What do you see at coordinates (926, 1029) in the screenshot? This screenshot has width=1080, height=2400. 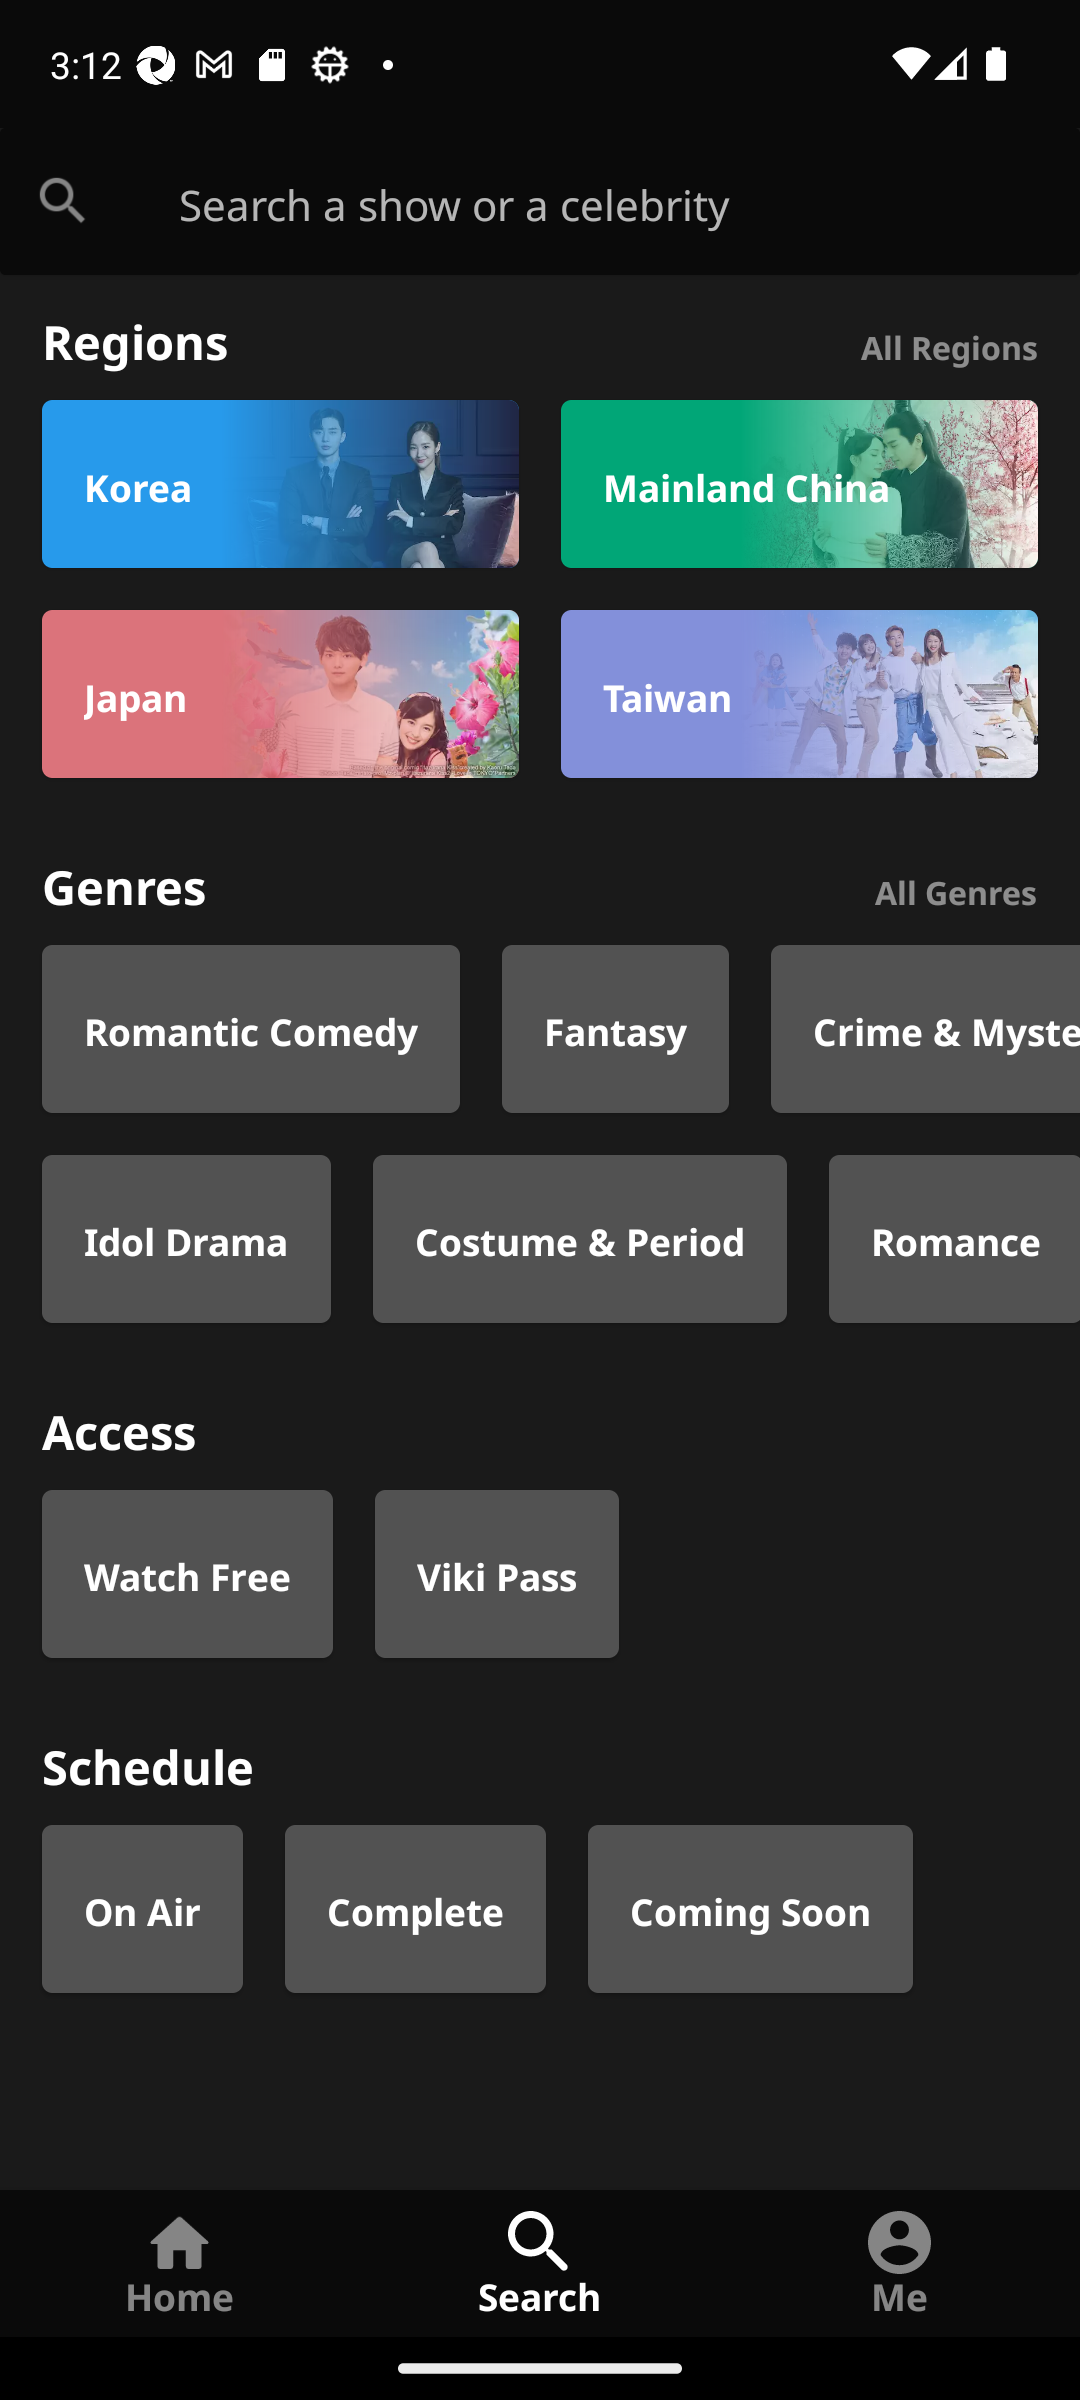 I see `filter_genre_7g Crime & Mystery` at bounding box center [926, 1029].